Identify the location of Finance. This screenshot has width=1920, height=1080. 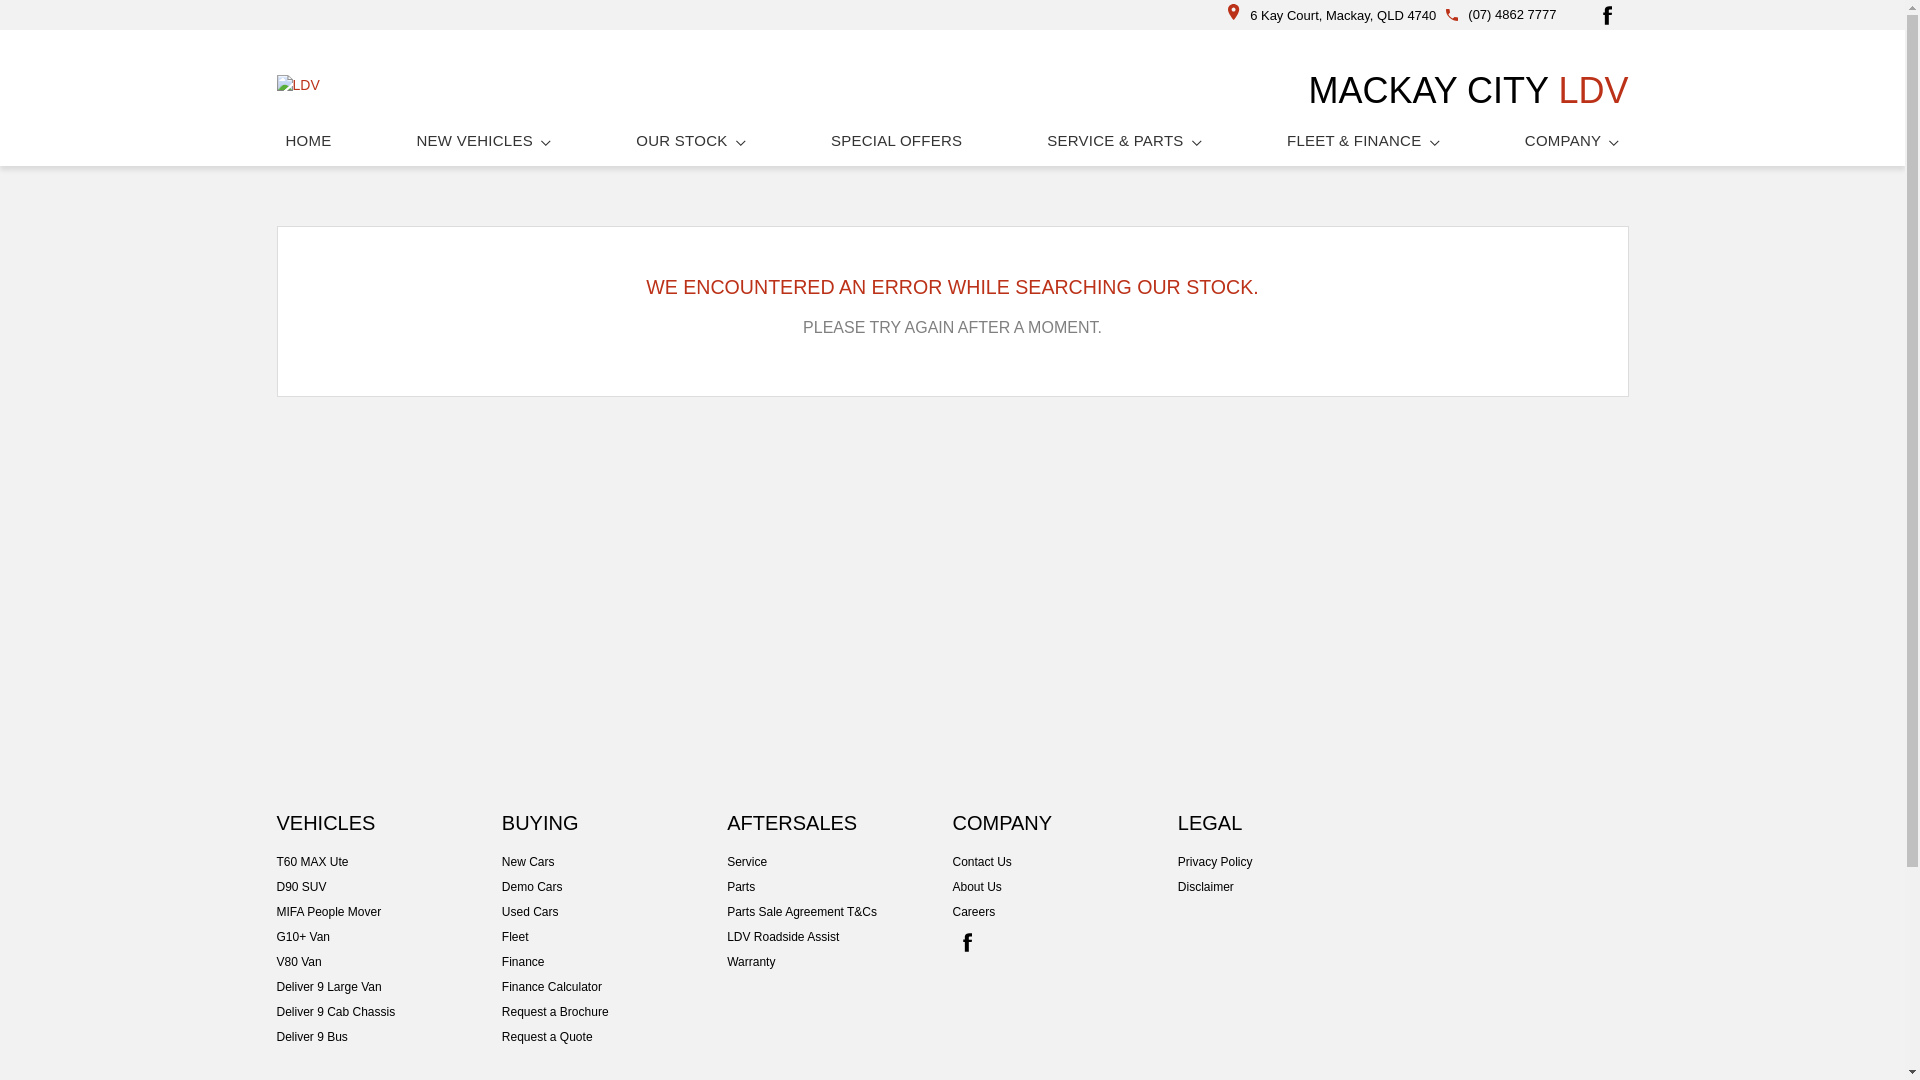
(614, 962).